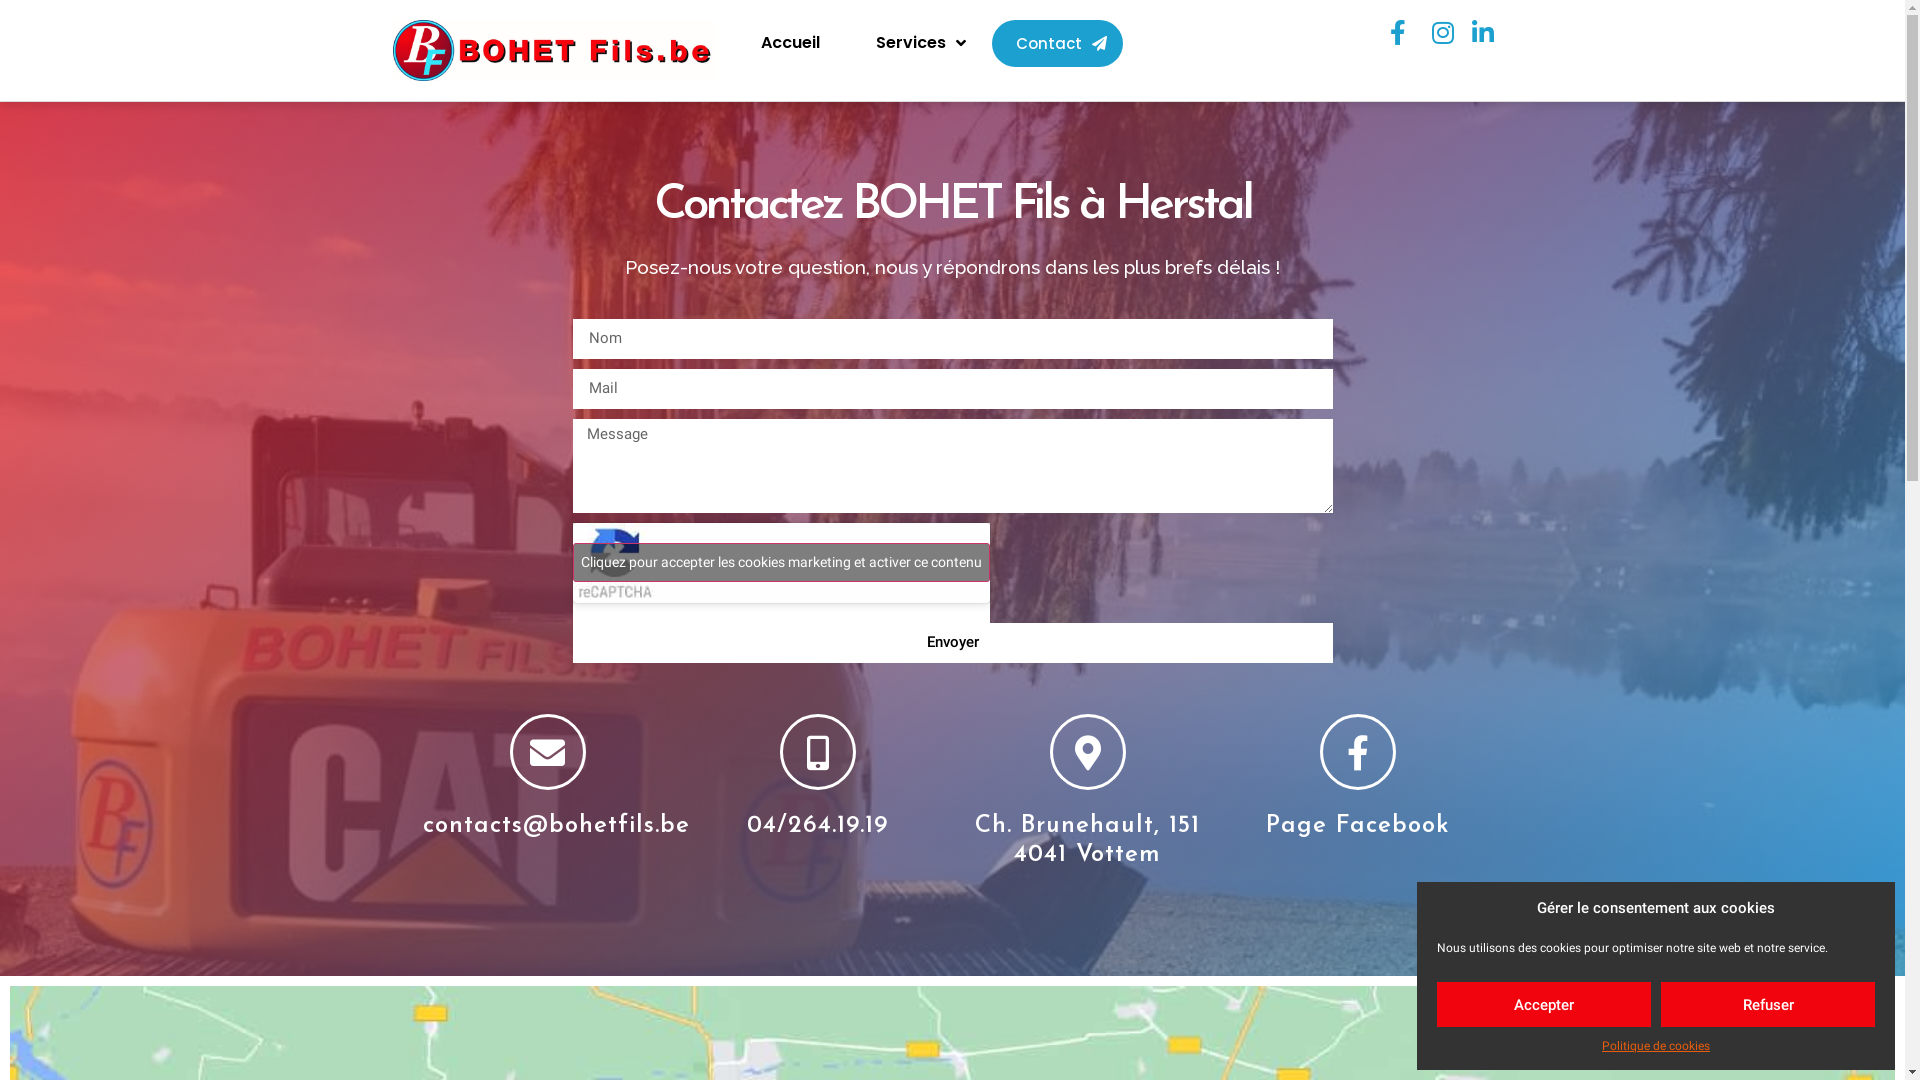 The height and width of the screenshot is (1080, 1920). What do you see at coordinates (1768, 1004) in the screenshot?
I see `Refuser` at bounding box center [1768, 1004].